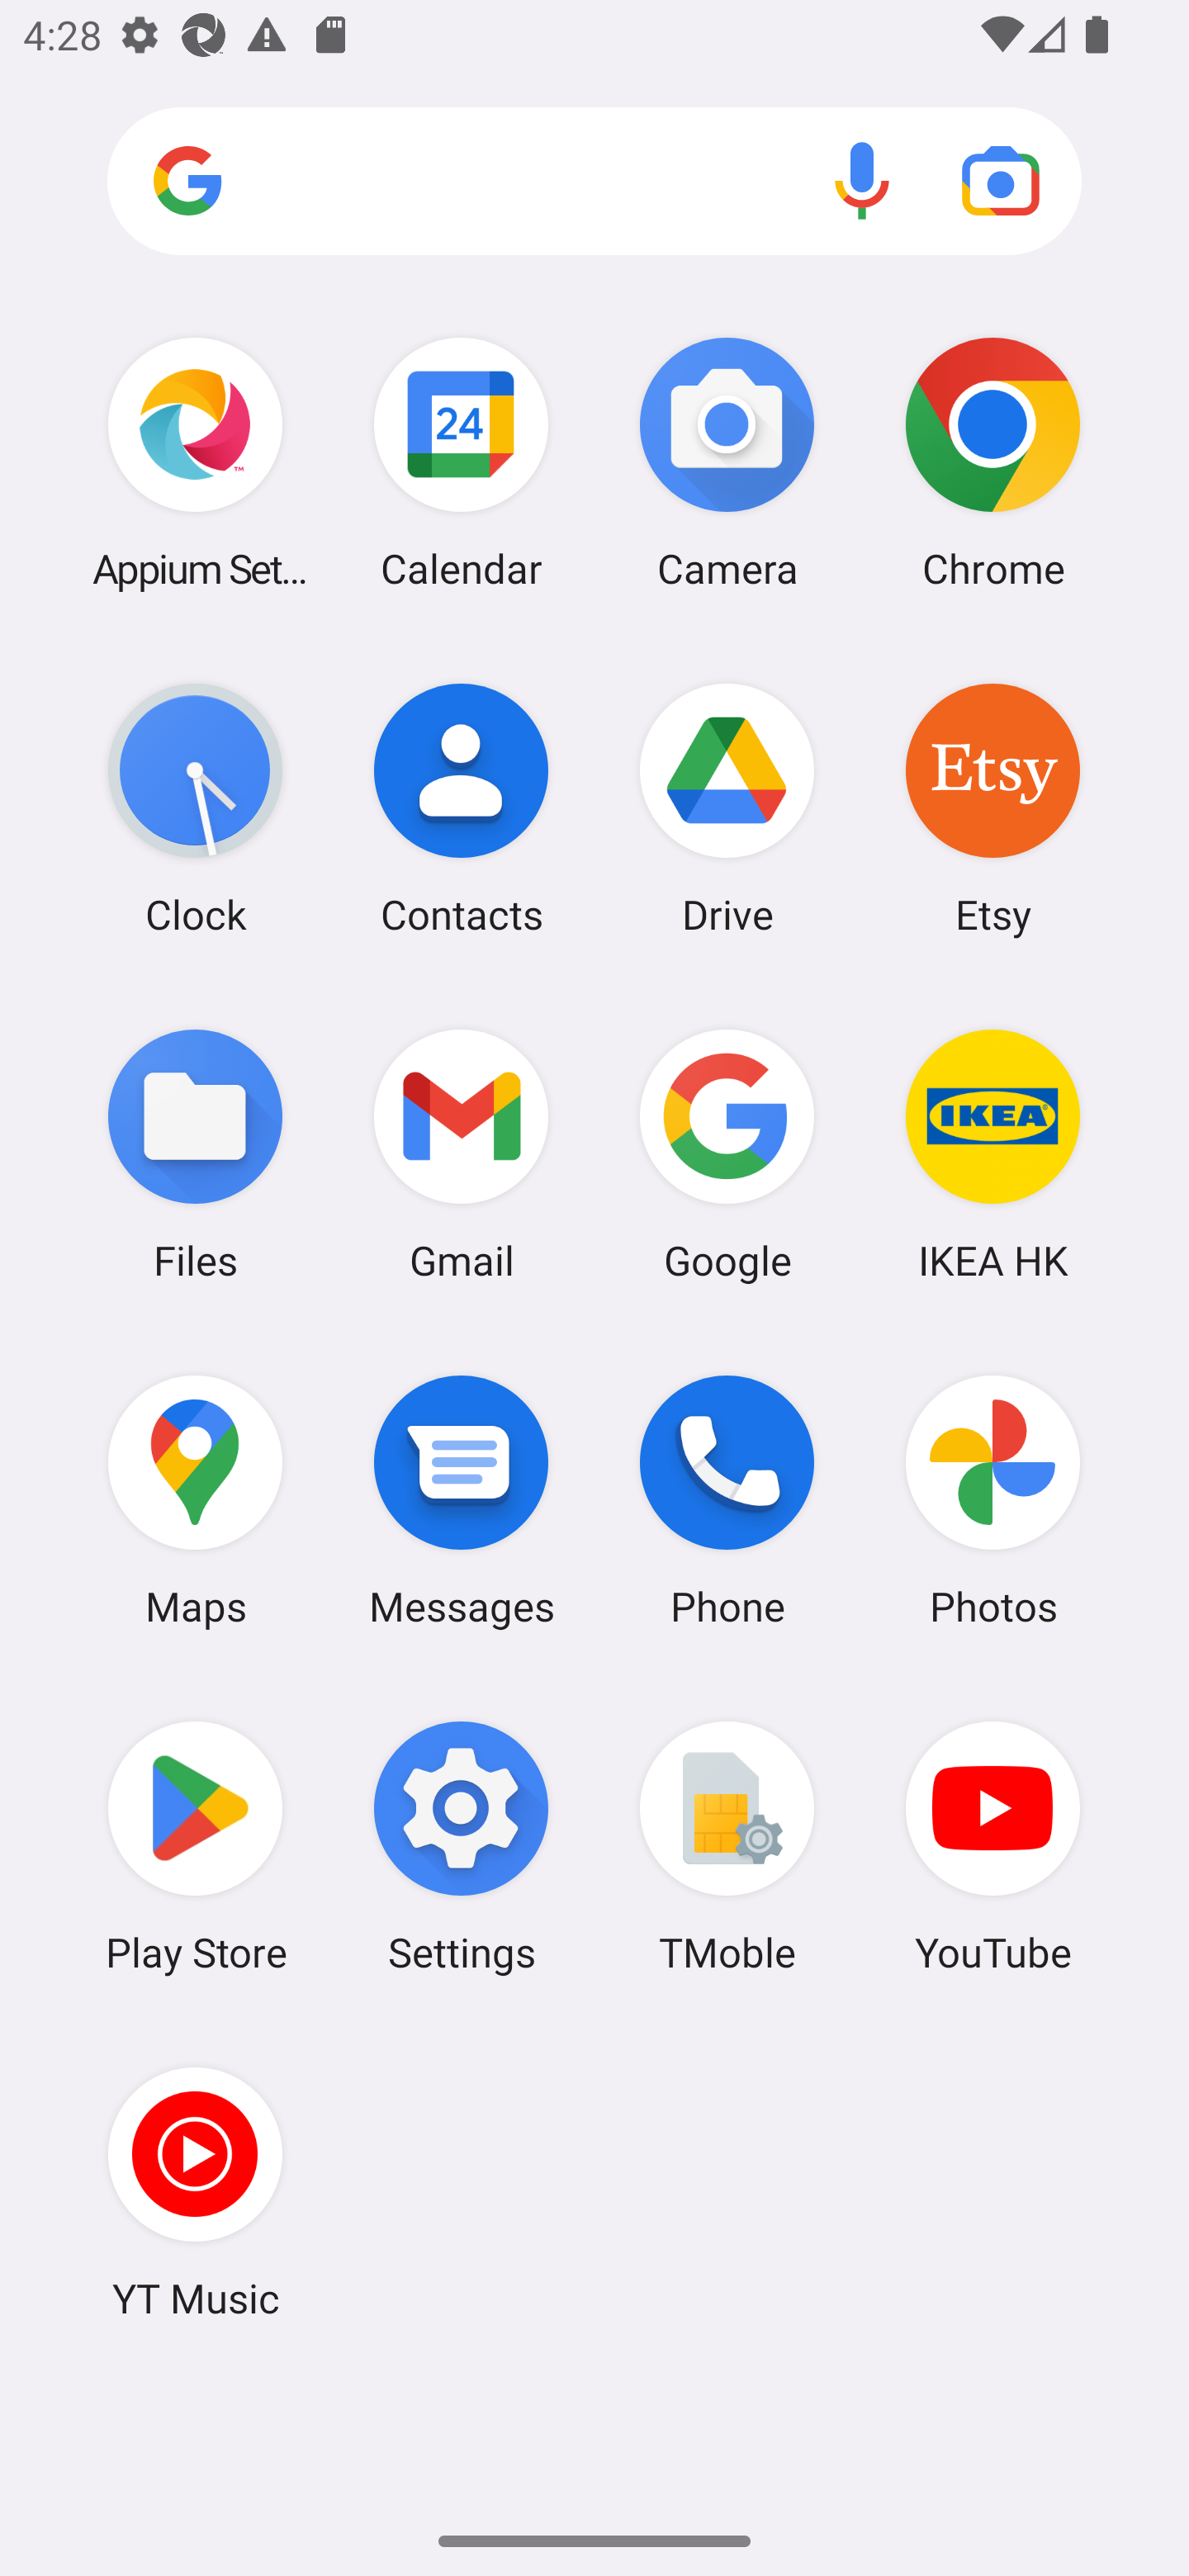 Image resolution: width=1189 pixels, height=2576 pixels. I want to click on Google, so click(727, 1153).